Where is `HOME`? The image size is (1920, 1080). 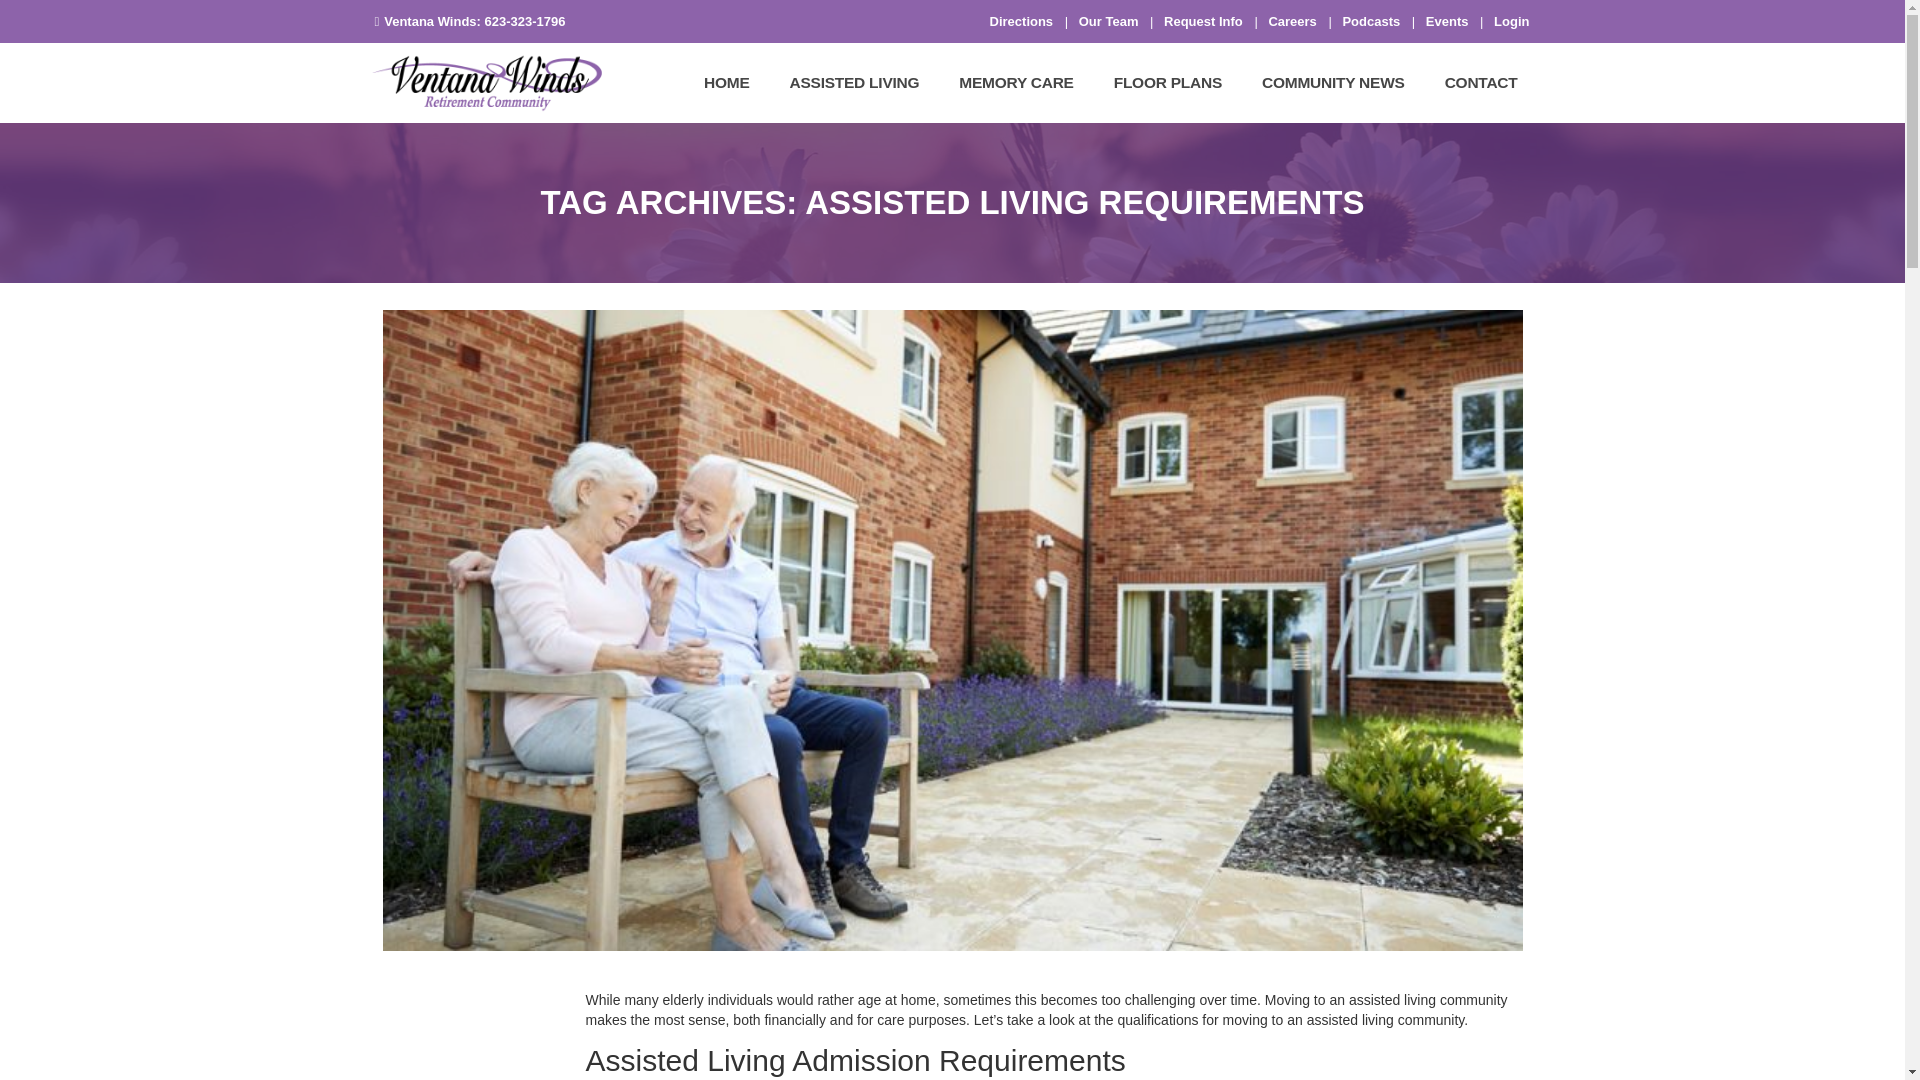
HOME is located at coordinates (726, 82).